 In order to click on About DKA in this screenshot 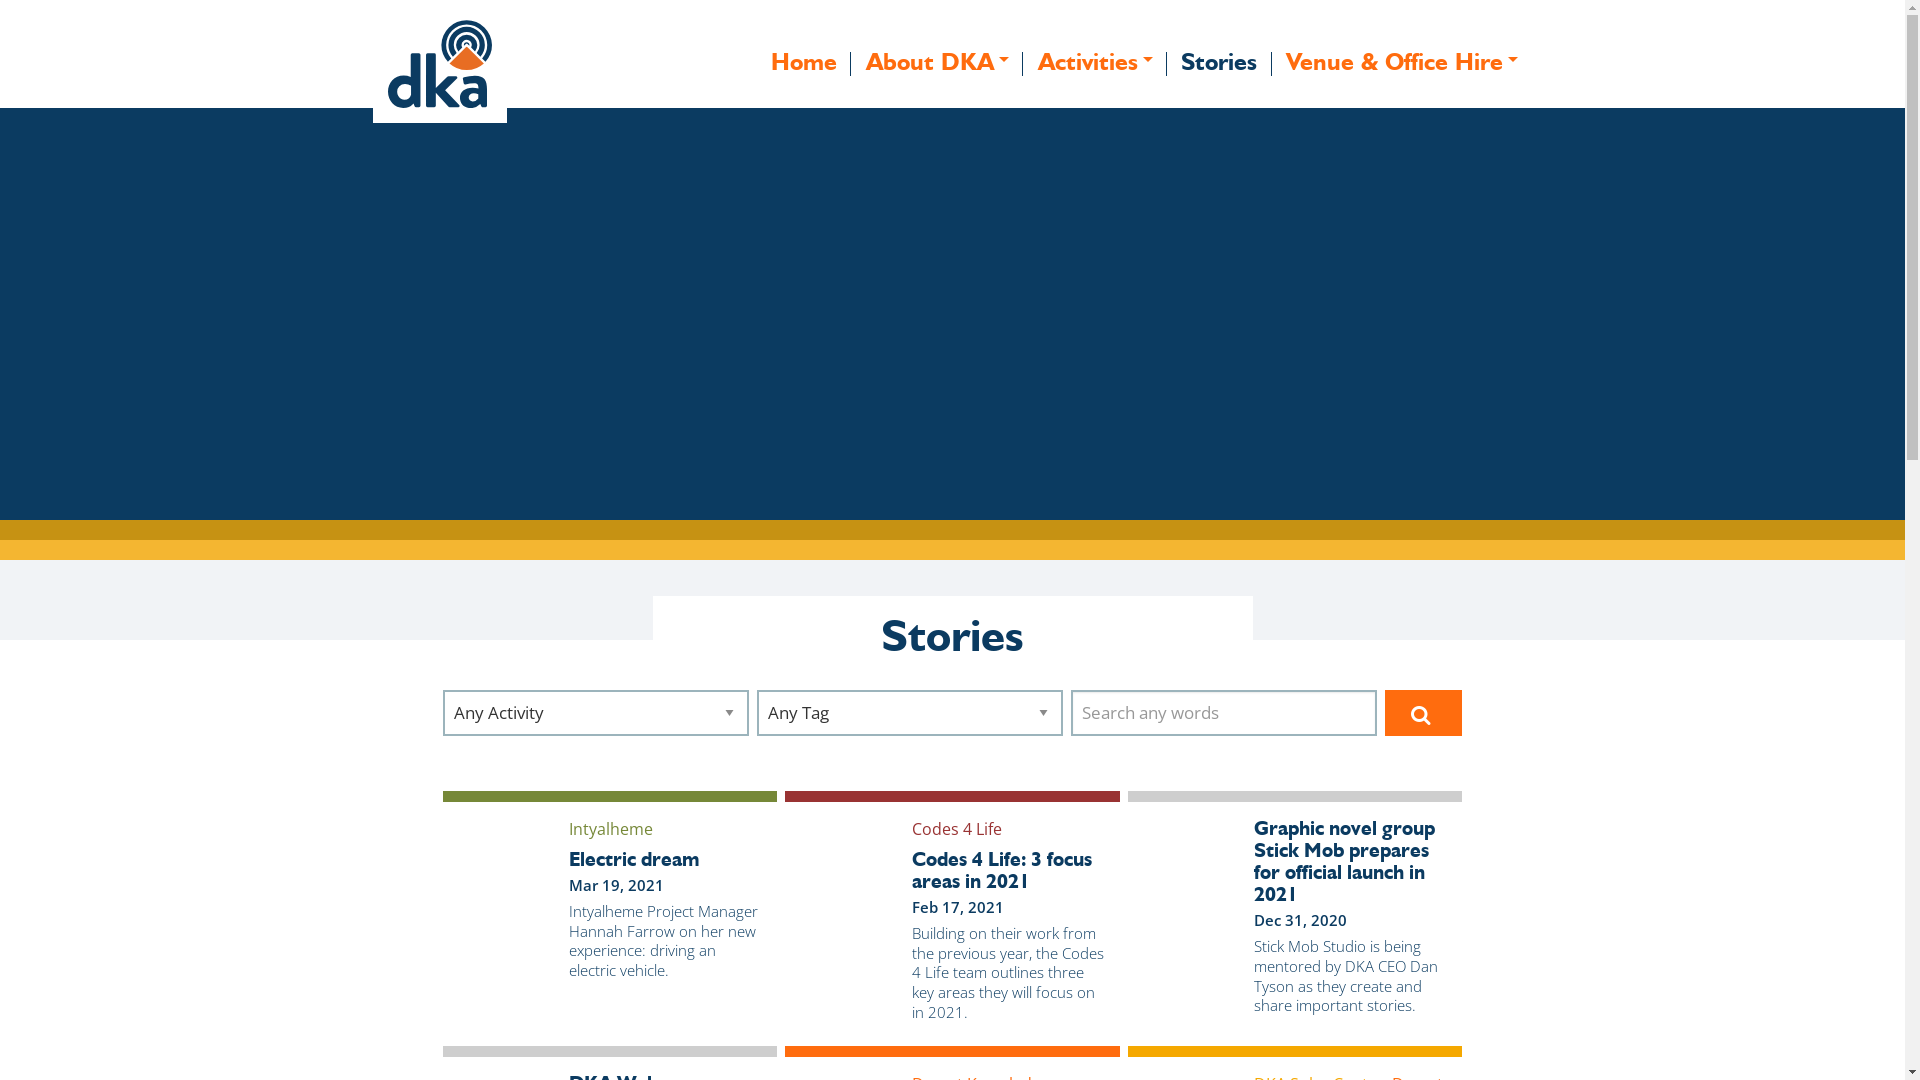, I will do `click(937, 62)`.